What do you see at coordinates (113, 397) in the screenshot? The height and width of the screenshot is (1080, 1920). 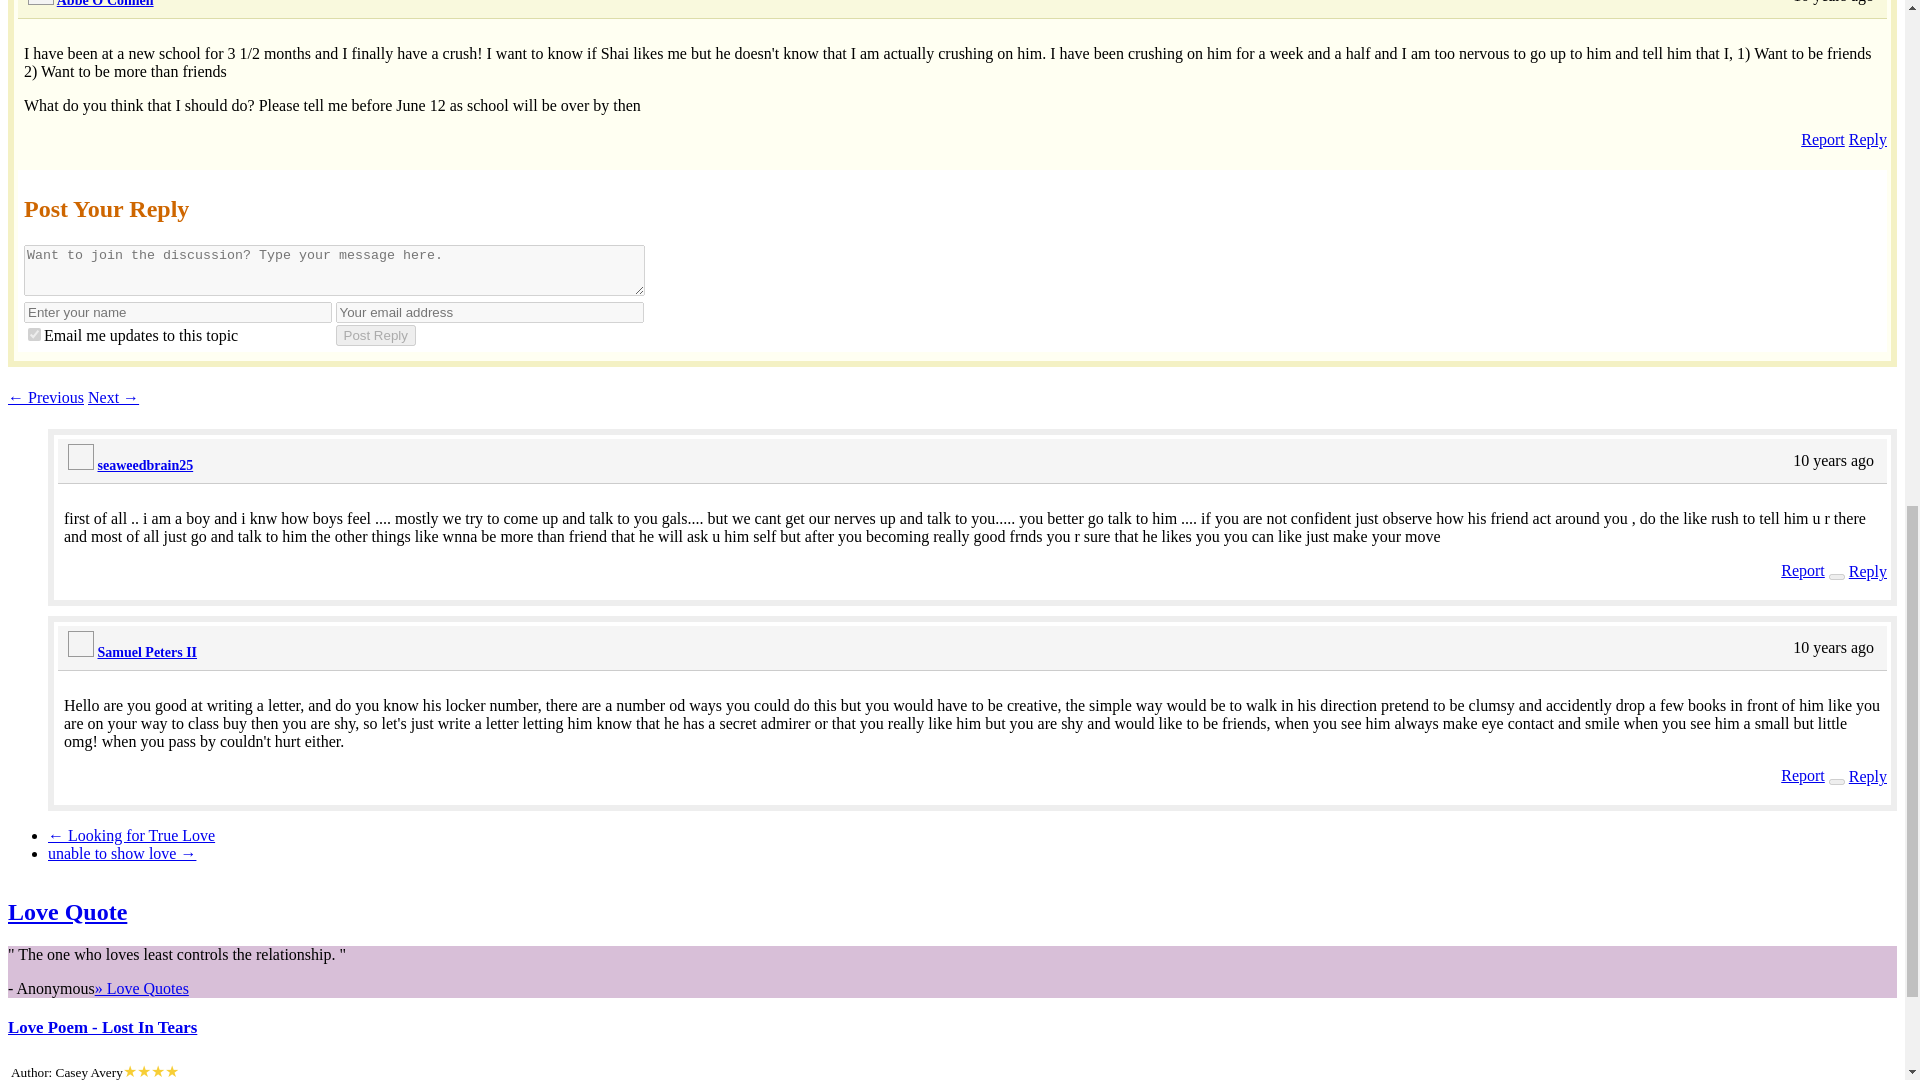 I see `unable to show love` at bounding box center [113, 397].